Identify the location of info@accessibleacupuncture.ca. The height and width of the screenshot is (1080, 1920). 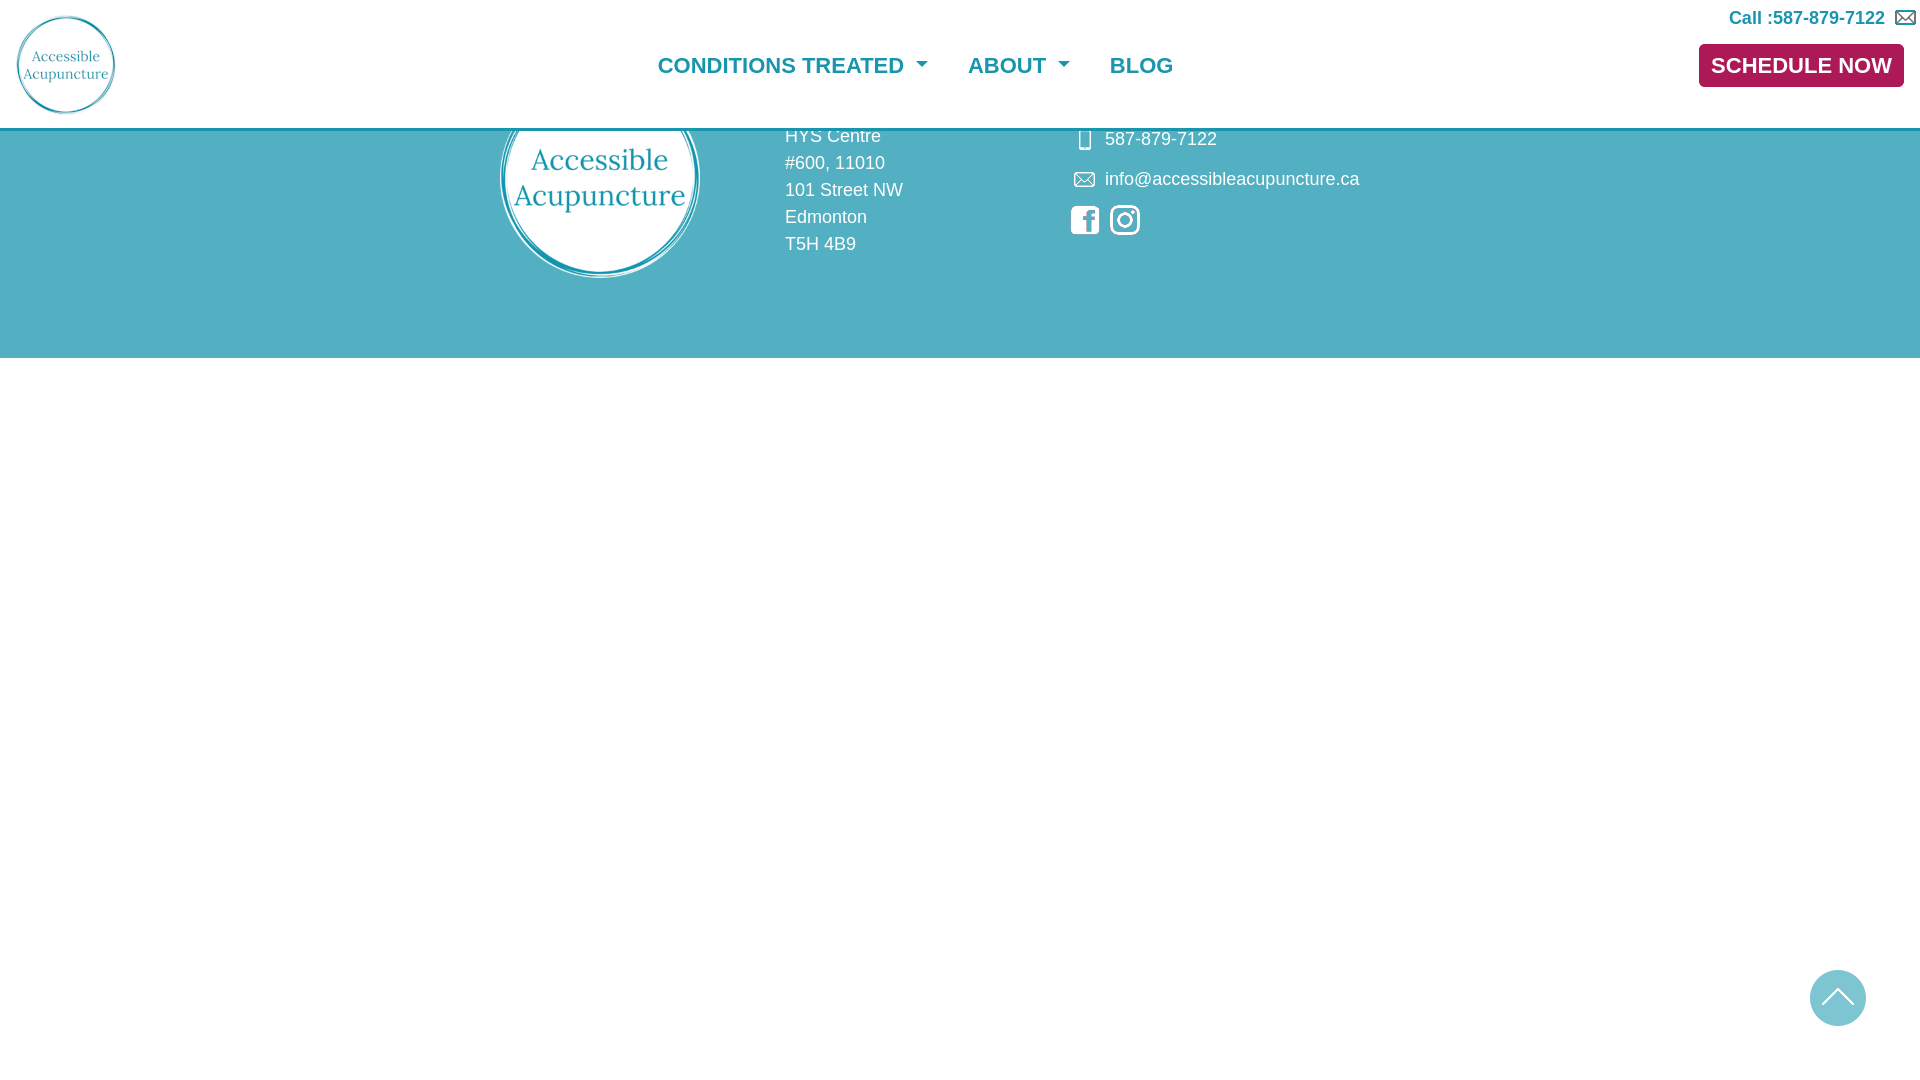
(1232, 179).